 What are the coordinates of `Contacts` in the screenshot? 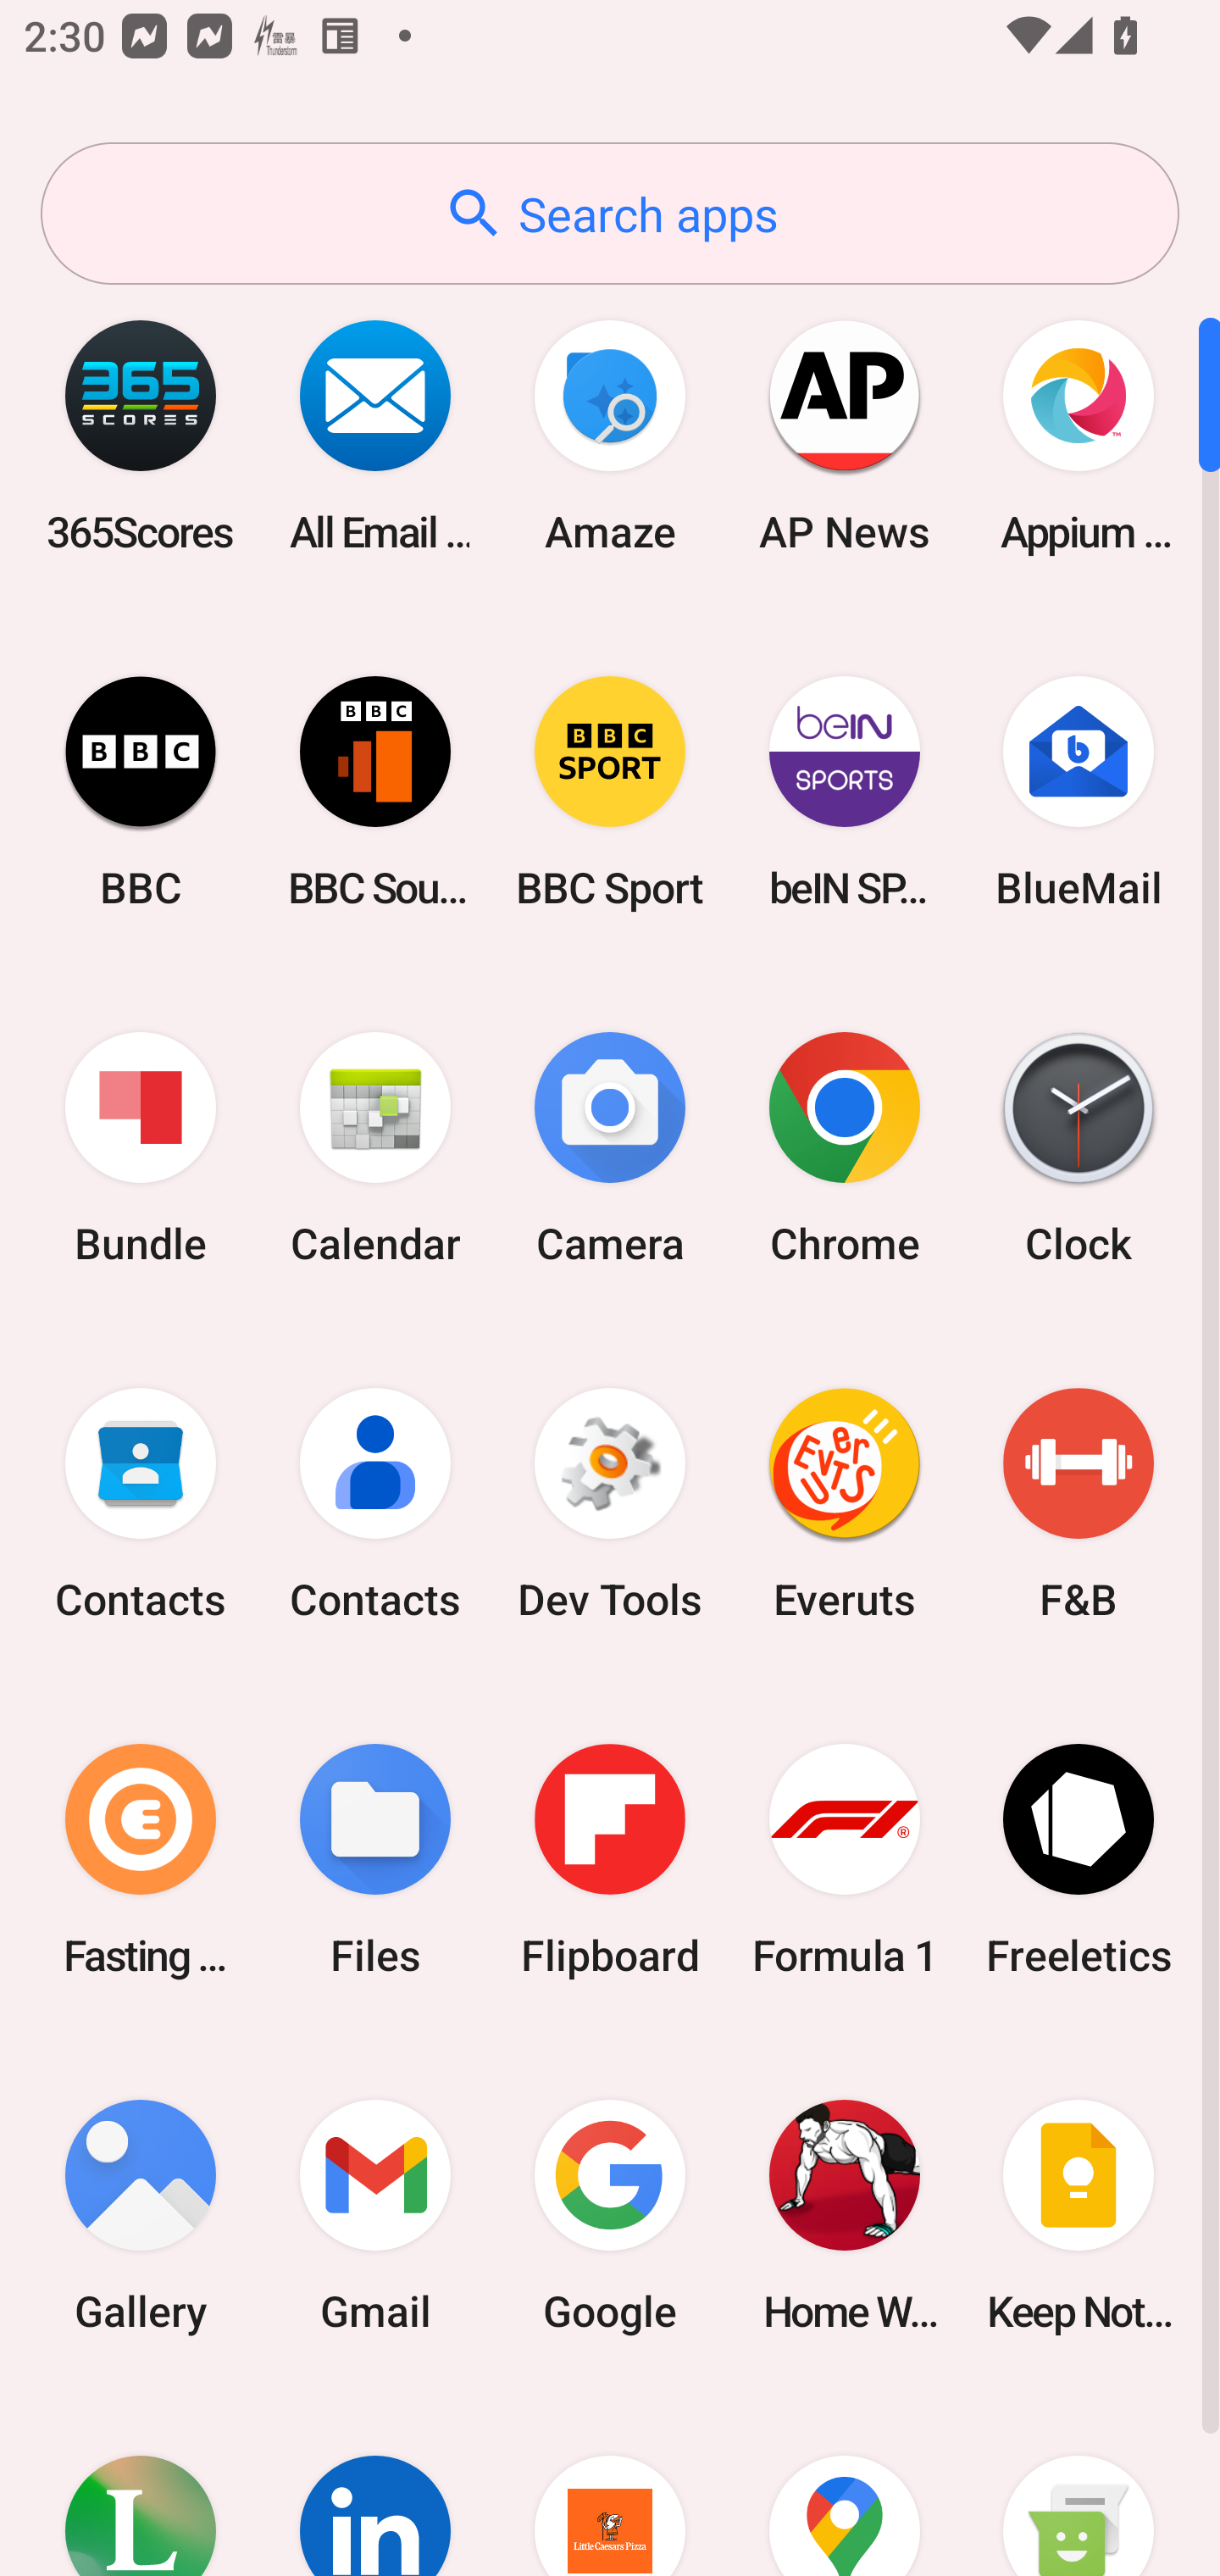 It's located at (375, 1504).